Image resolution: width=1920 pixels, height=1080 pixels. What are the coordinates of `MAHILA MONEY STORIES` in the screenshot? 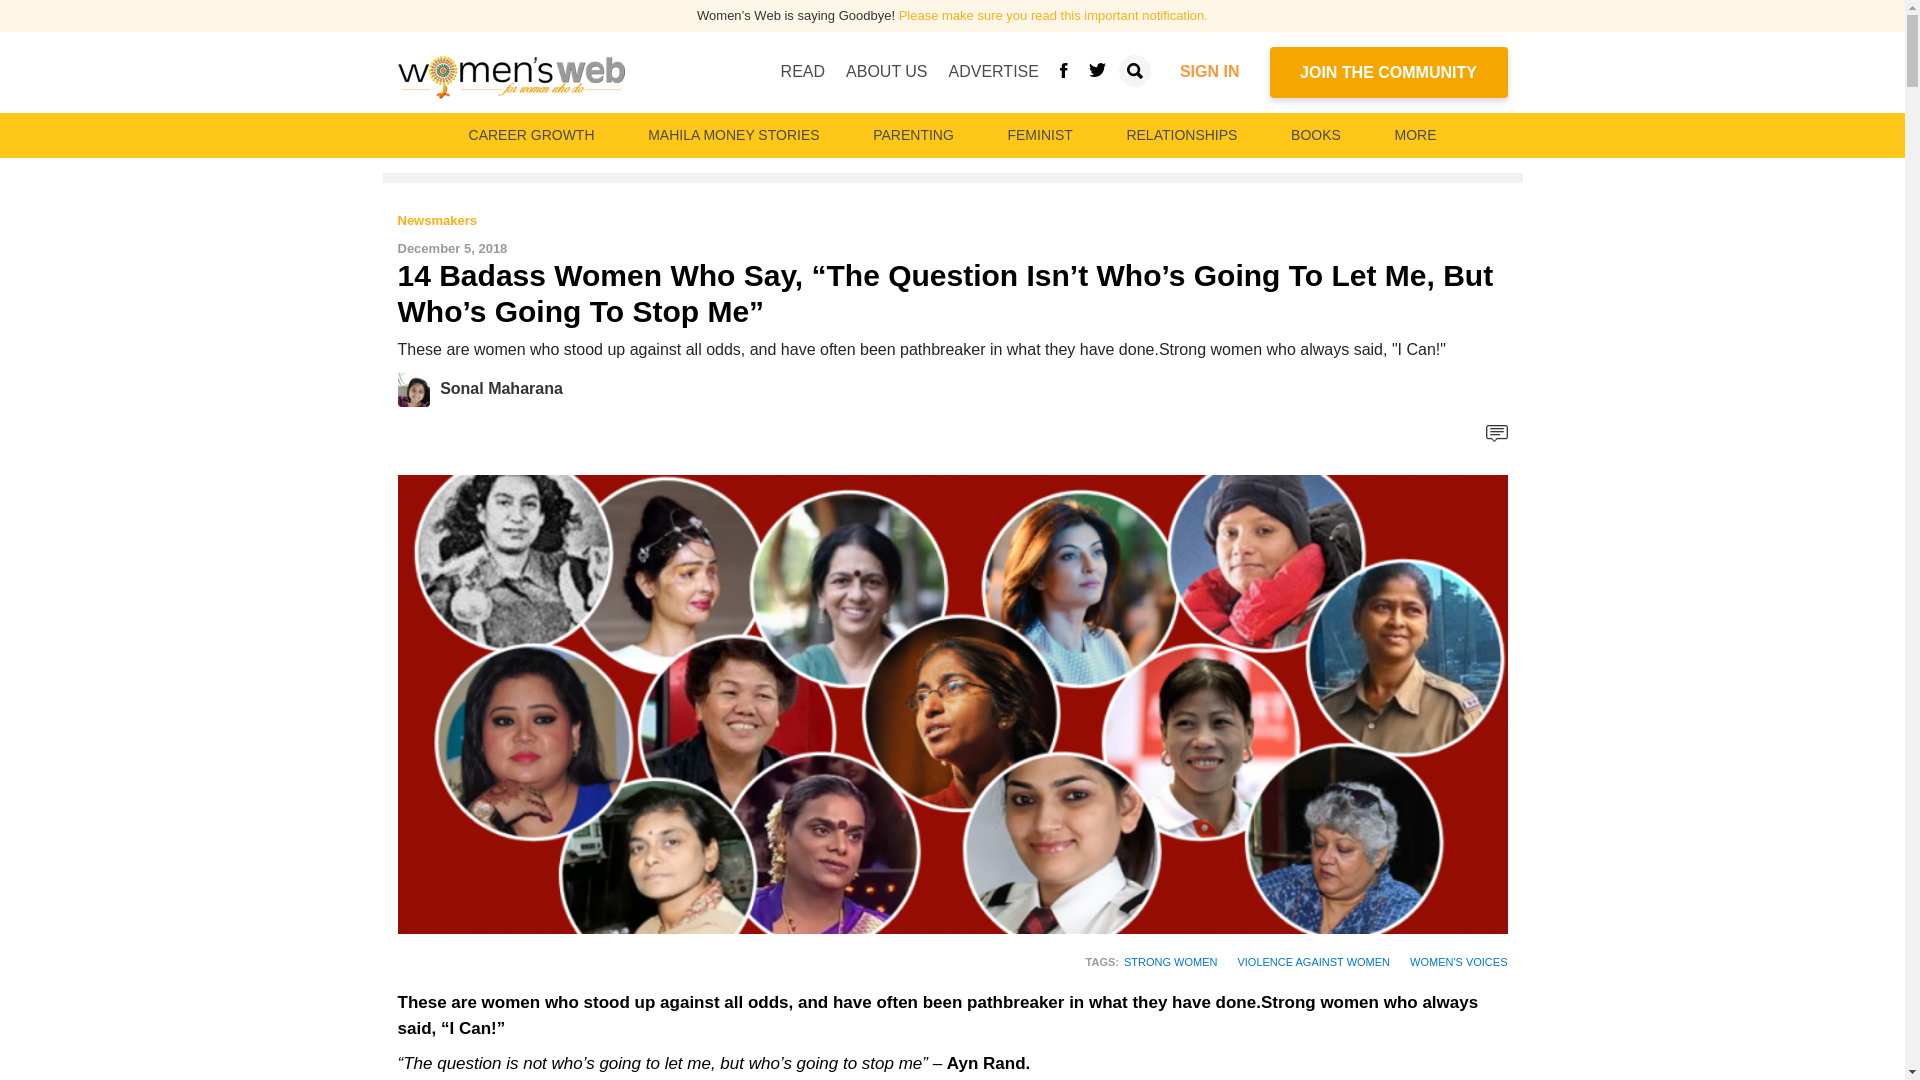 It's located at (733, 135).